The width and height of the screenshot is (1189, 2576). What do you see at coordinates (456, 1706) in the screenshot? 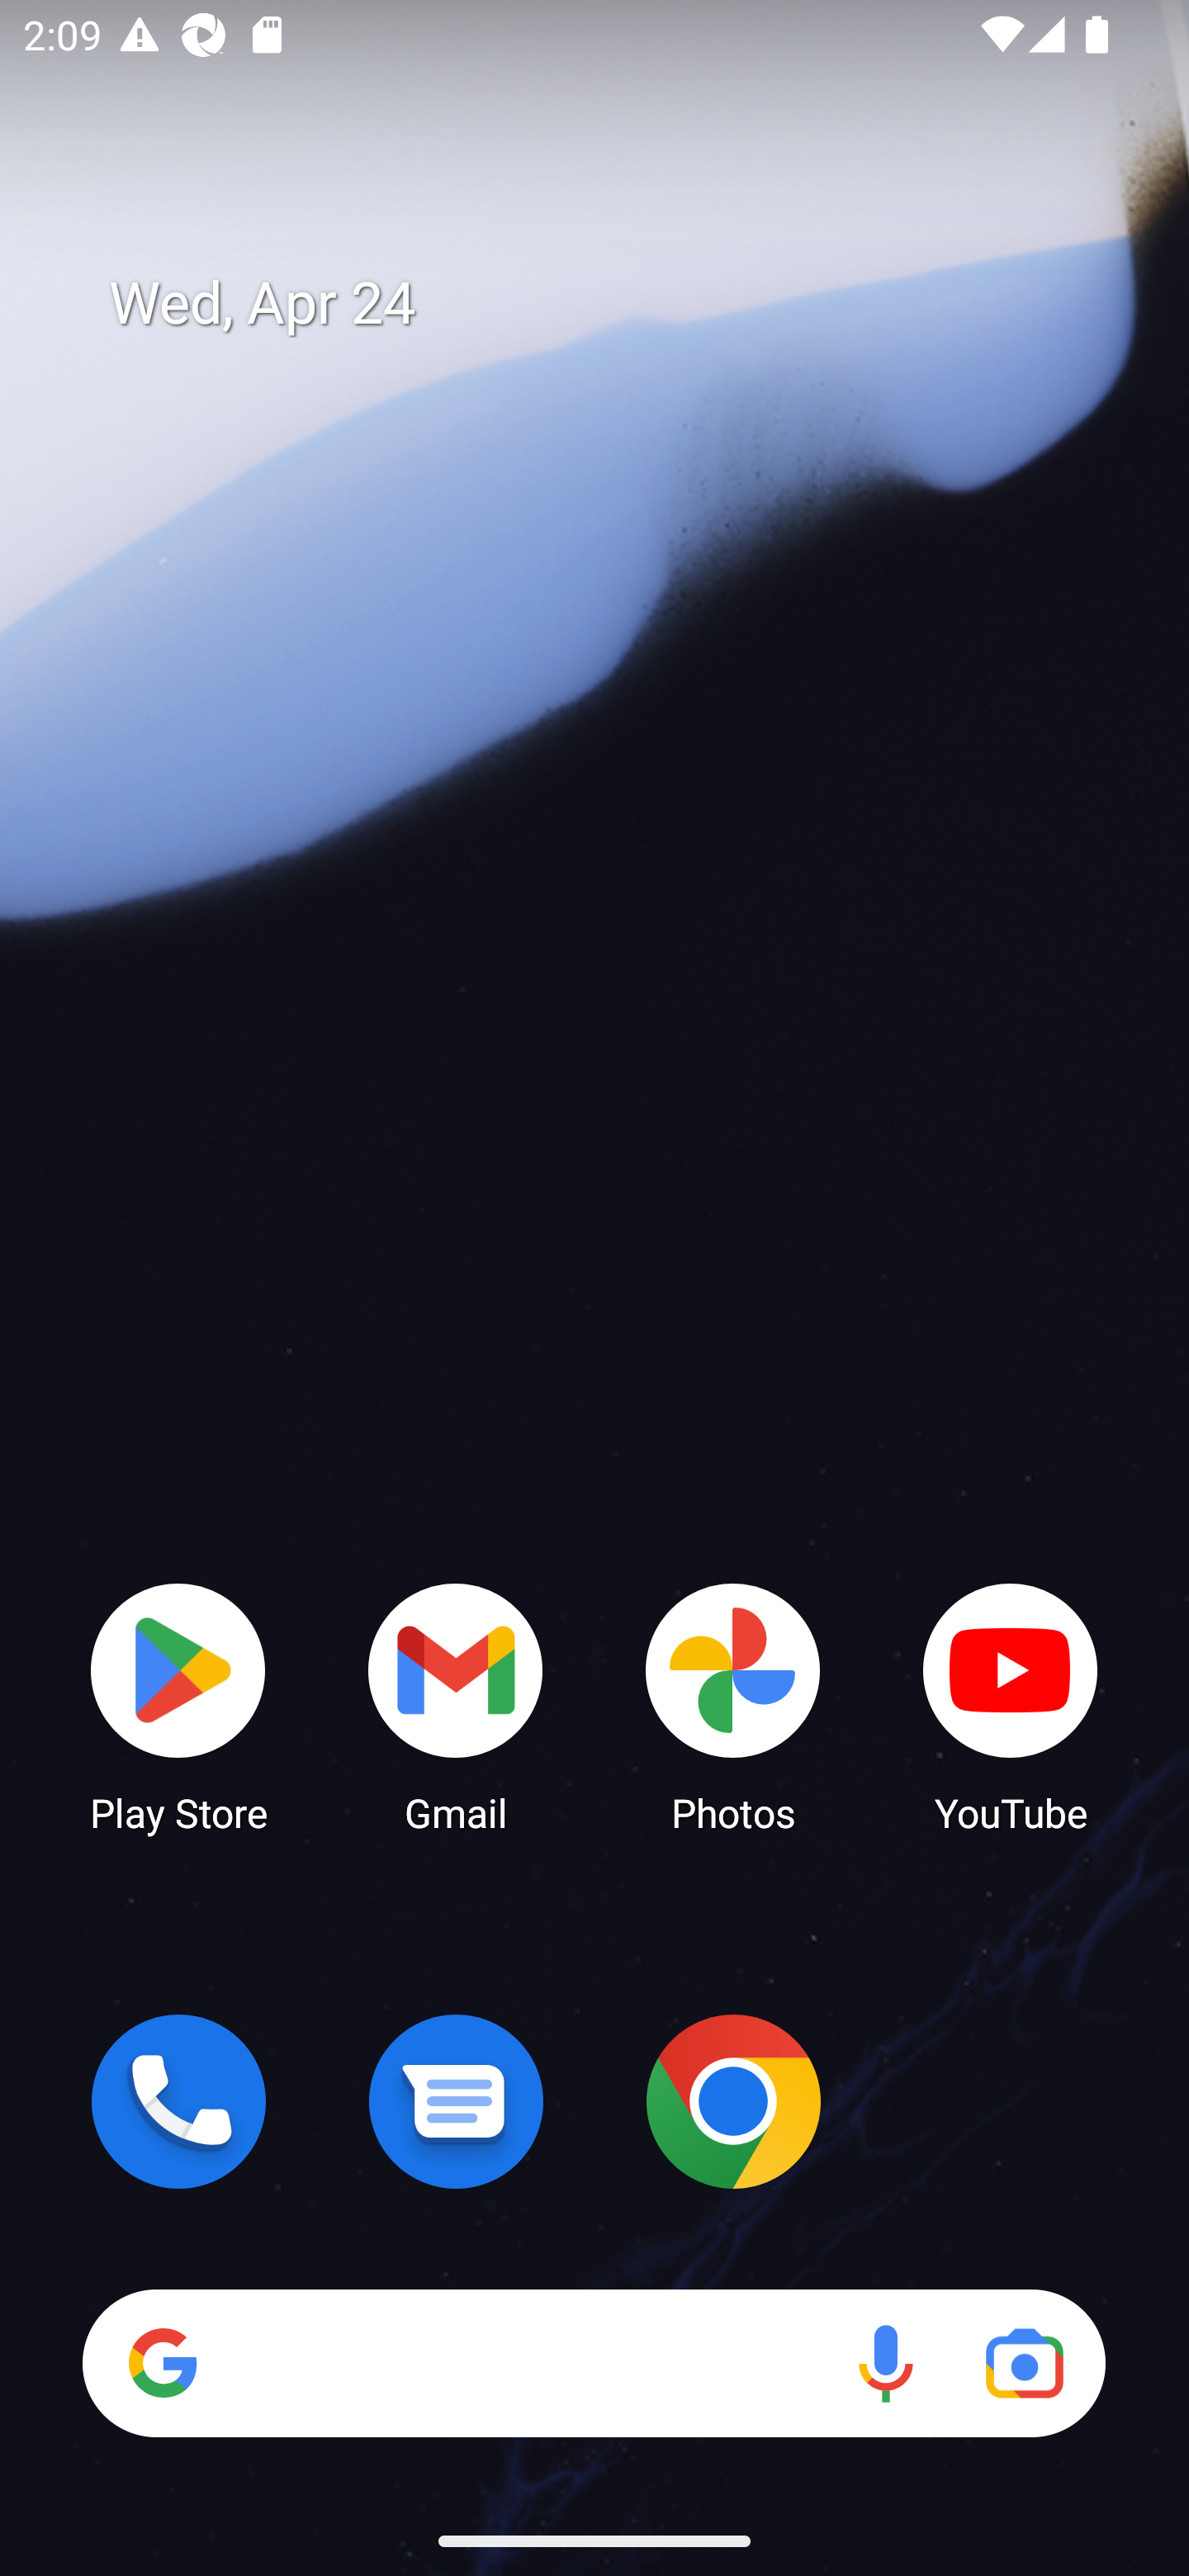
I see `Gmail` at bounding box center [456, 1706].